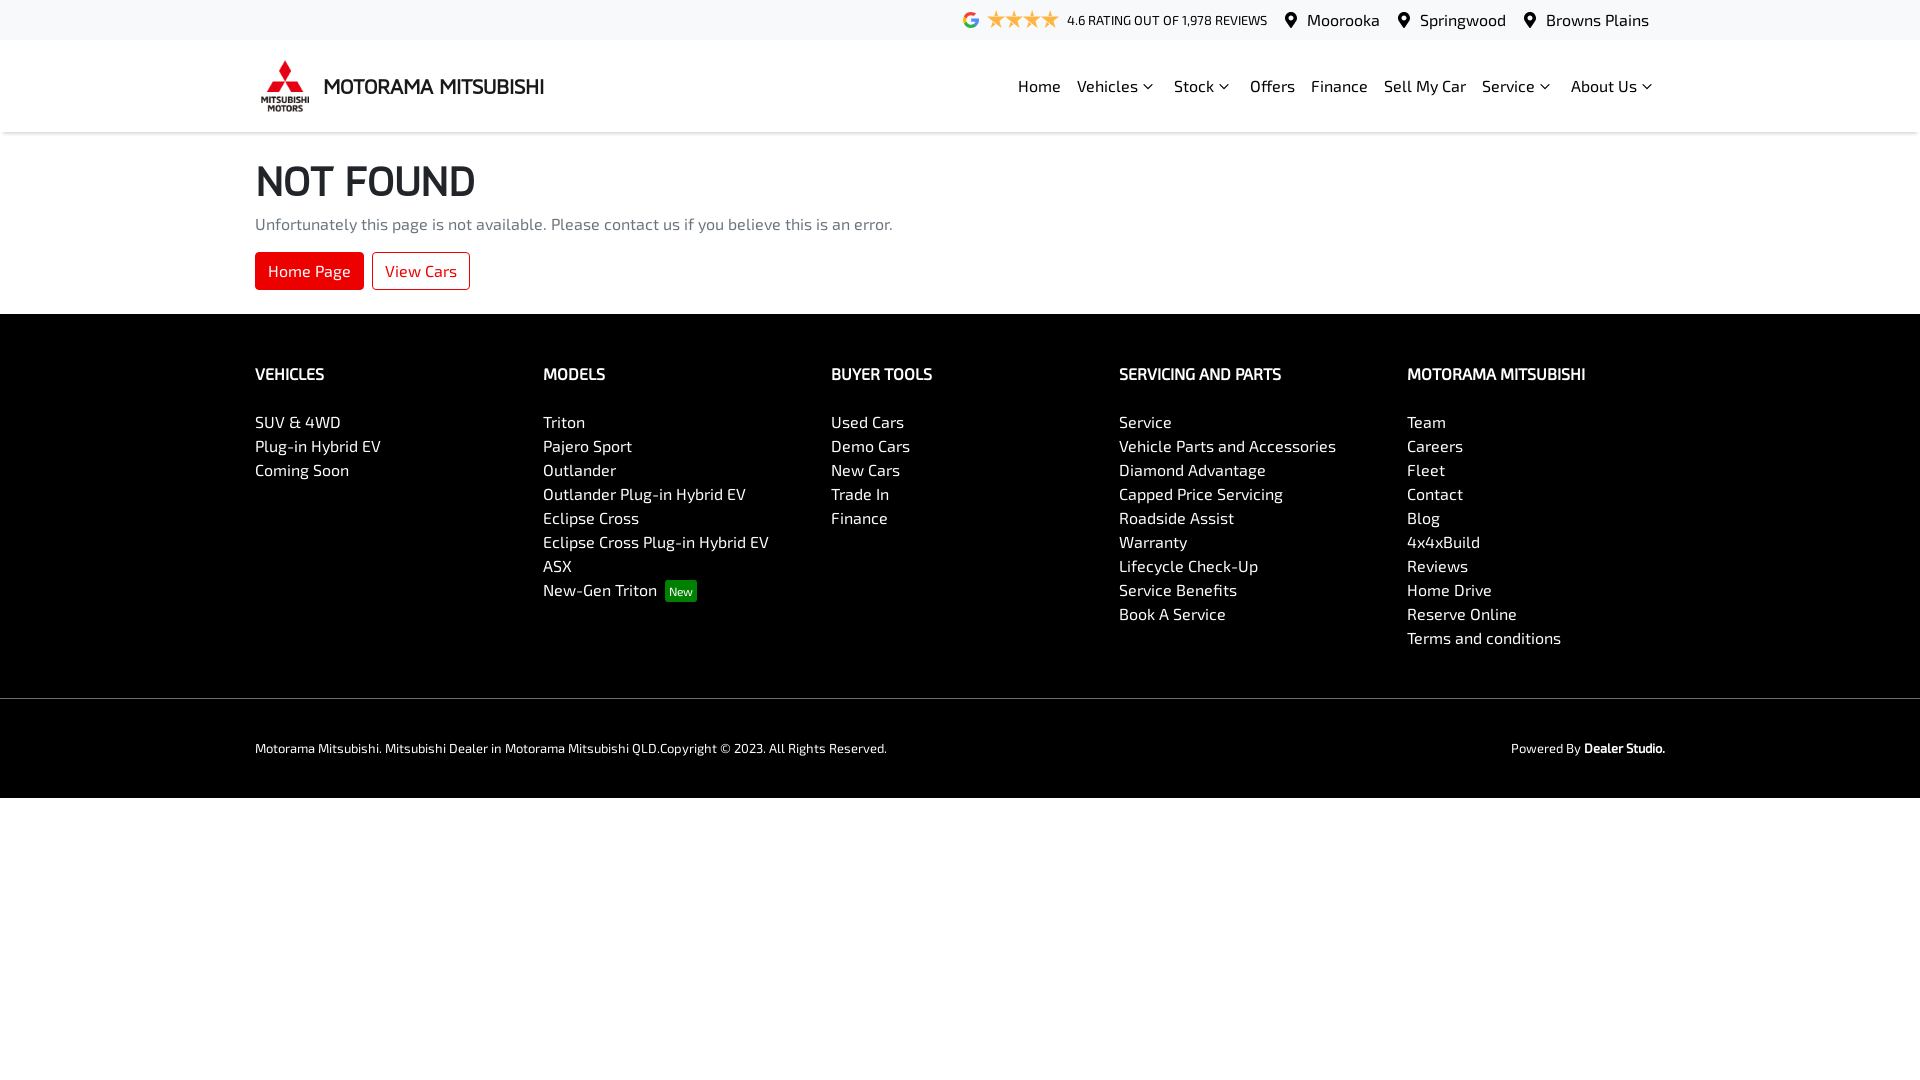  What do you see at coordinates (588, 446) in the screenshot?
I see `Pajero Sport` at bounding box center [588, 446].